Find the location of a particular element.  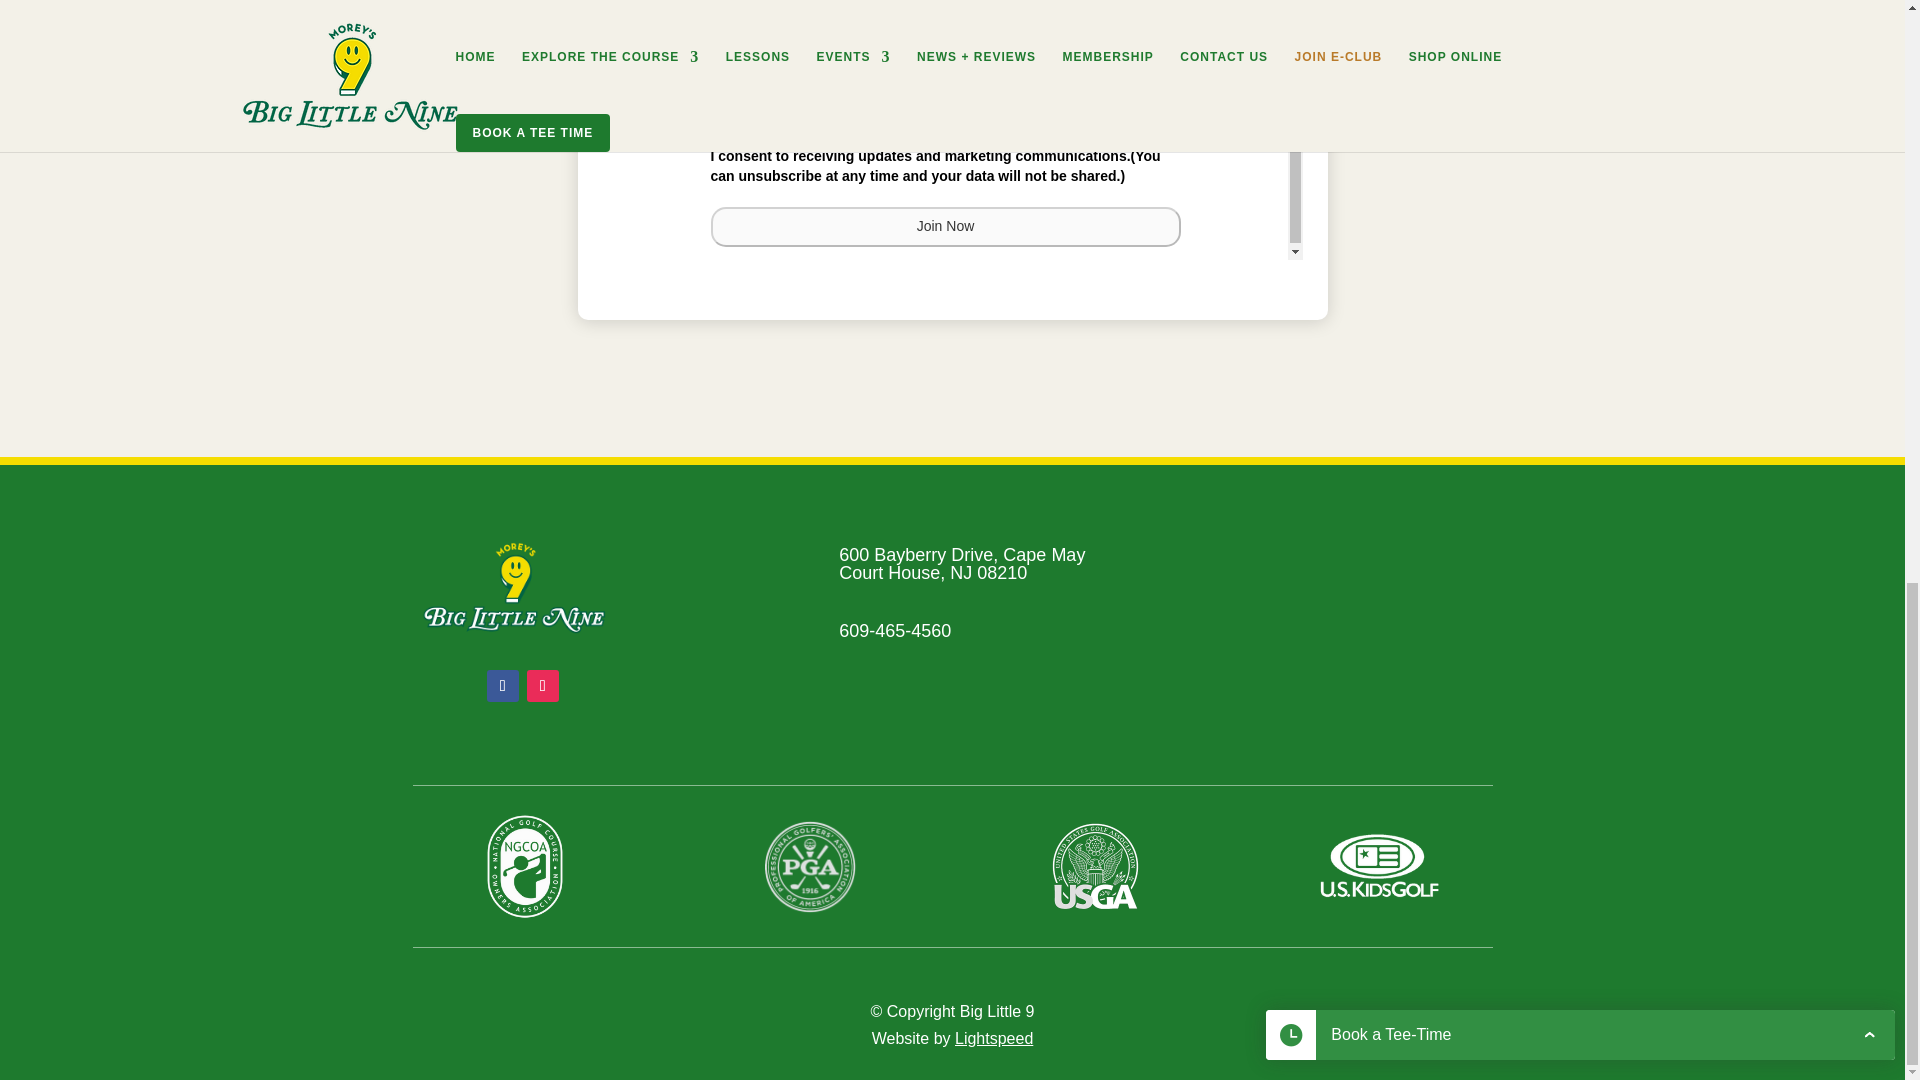

Lightspeed is located at coordinates (993, 1038).